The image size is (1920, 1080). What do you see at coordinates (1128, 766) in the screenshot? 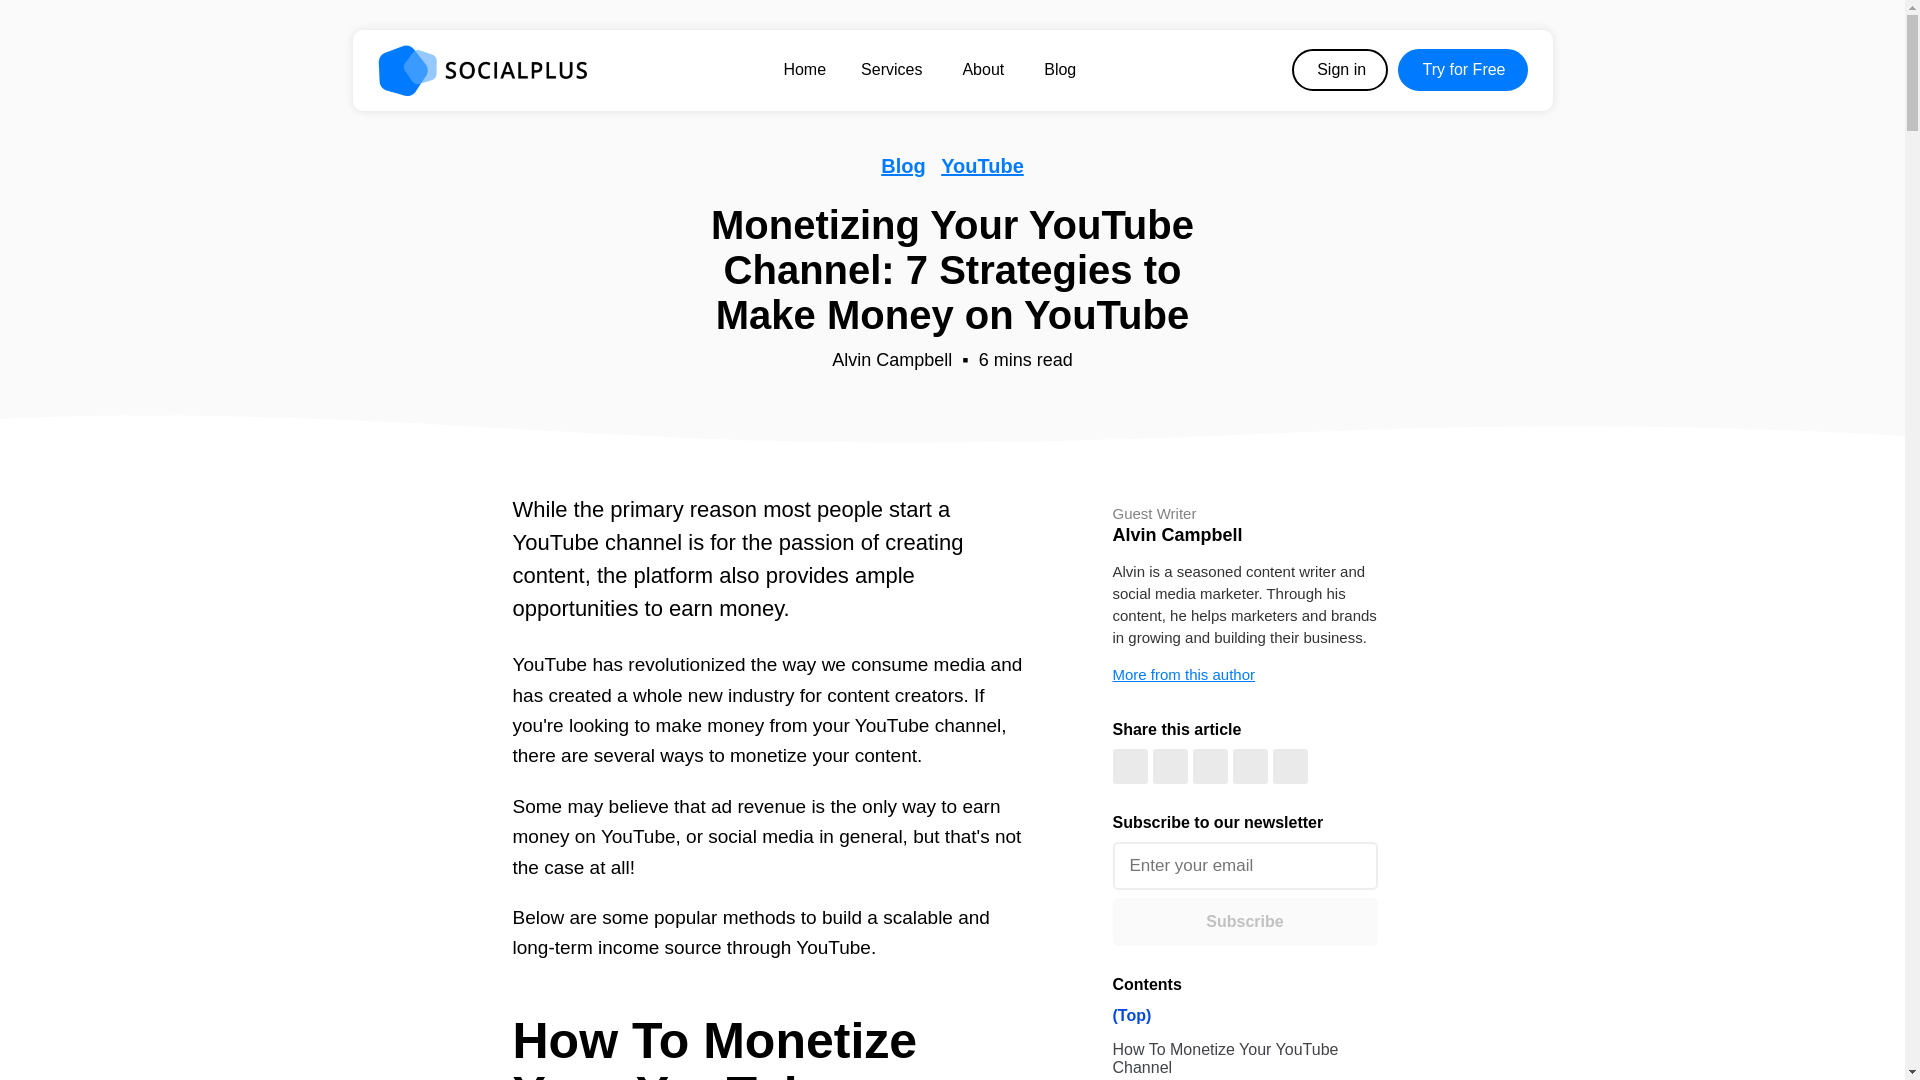
I see `Share on Facebook` at bounding box center [1128, 766].